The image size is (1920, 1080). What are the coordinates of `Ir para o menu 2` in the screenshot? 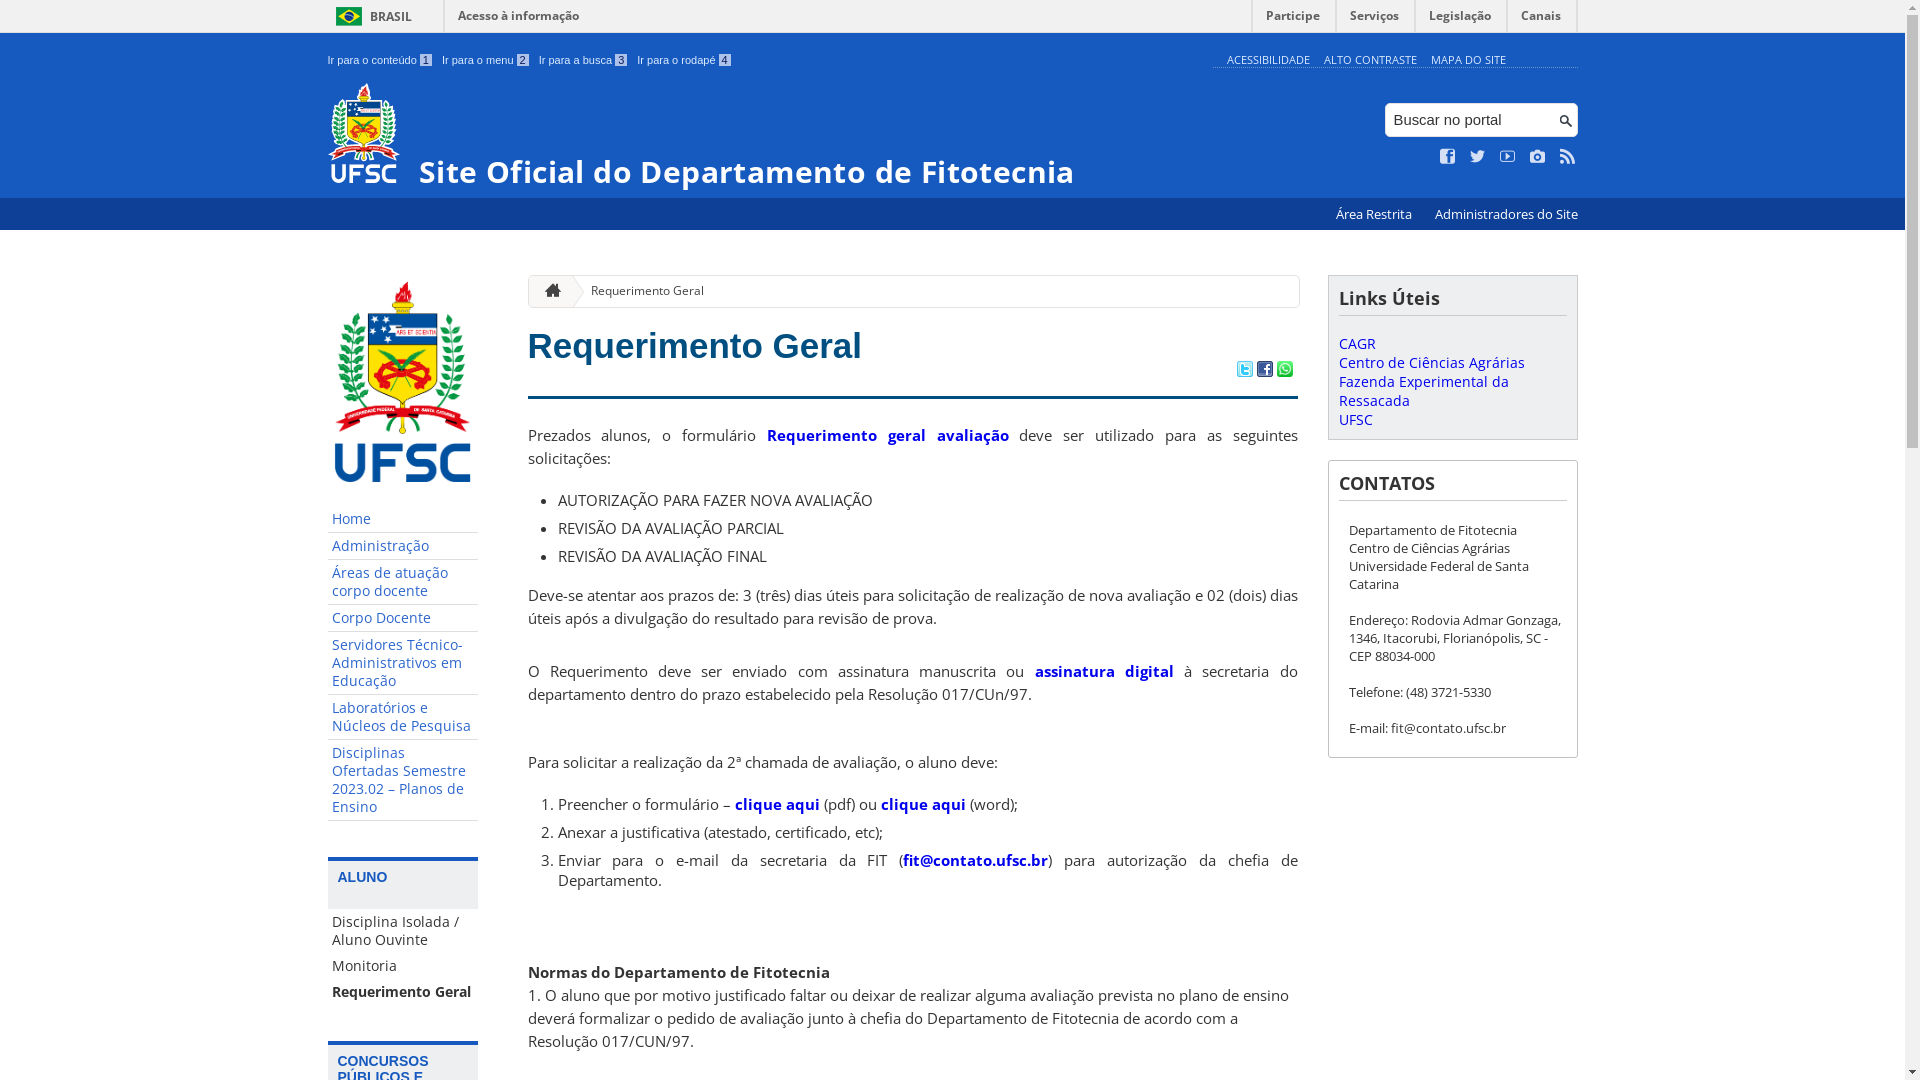 It's located at (486, 60).